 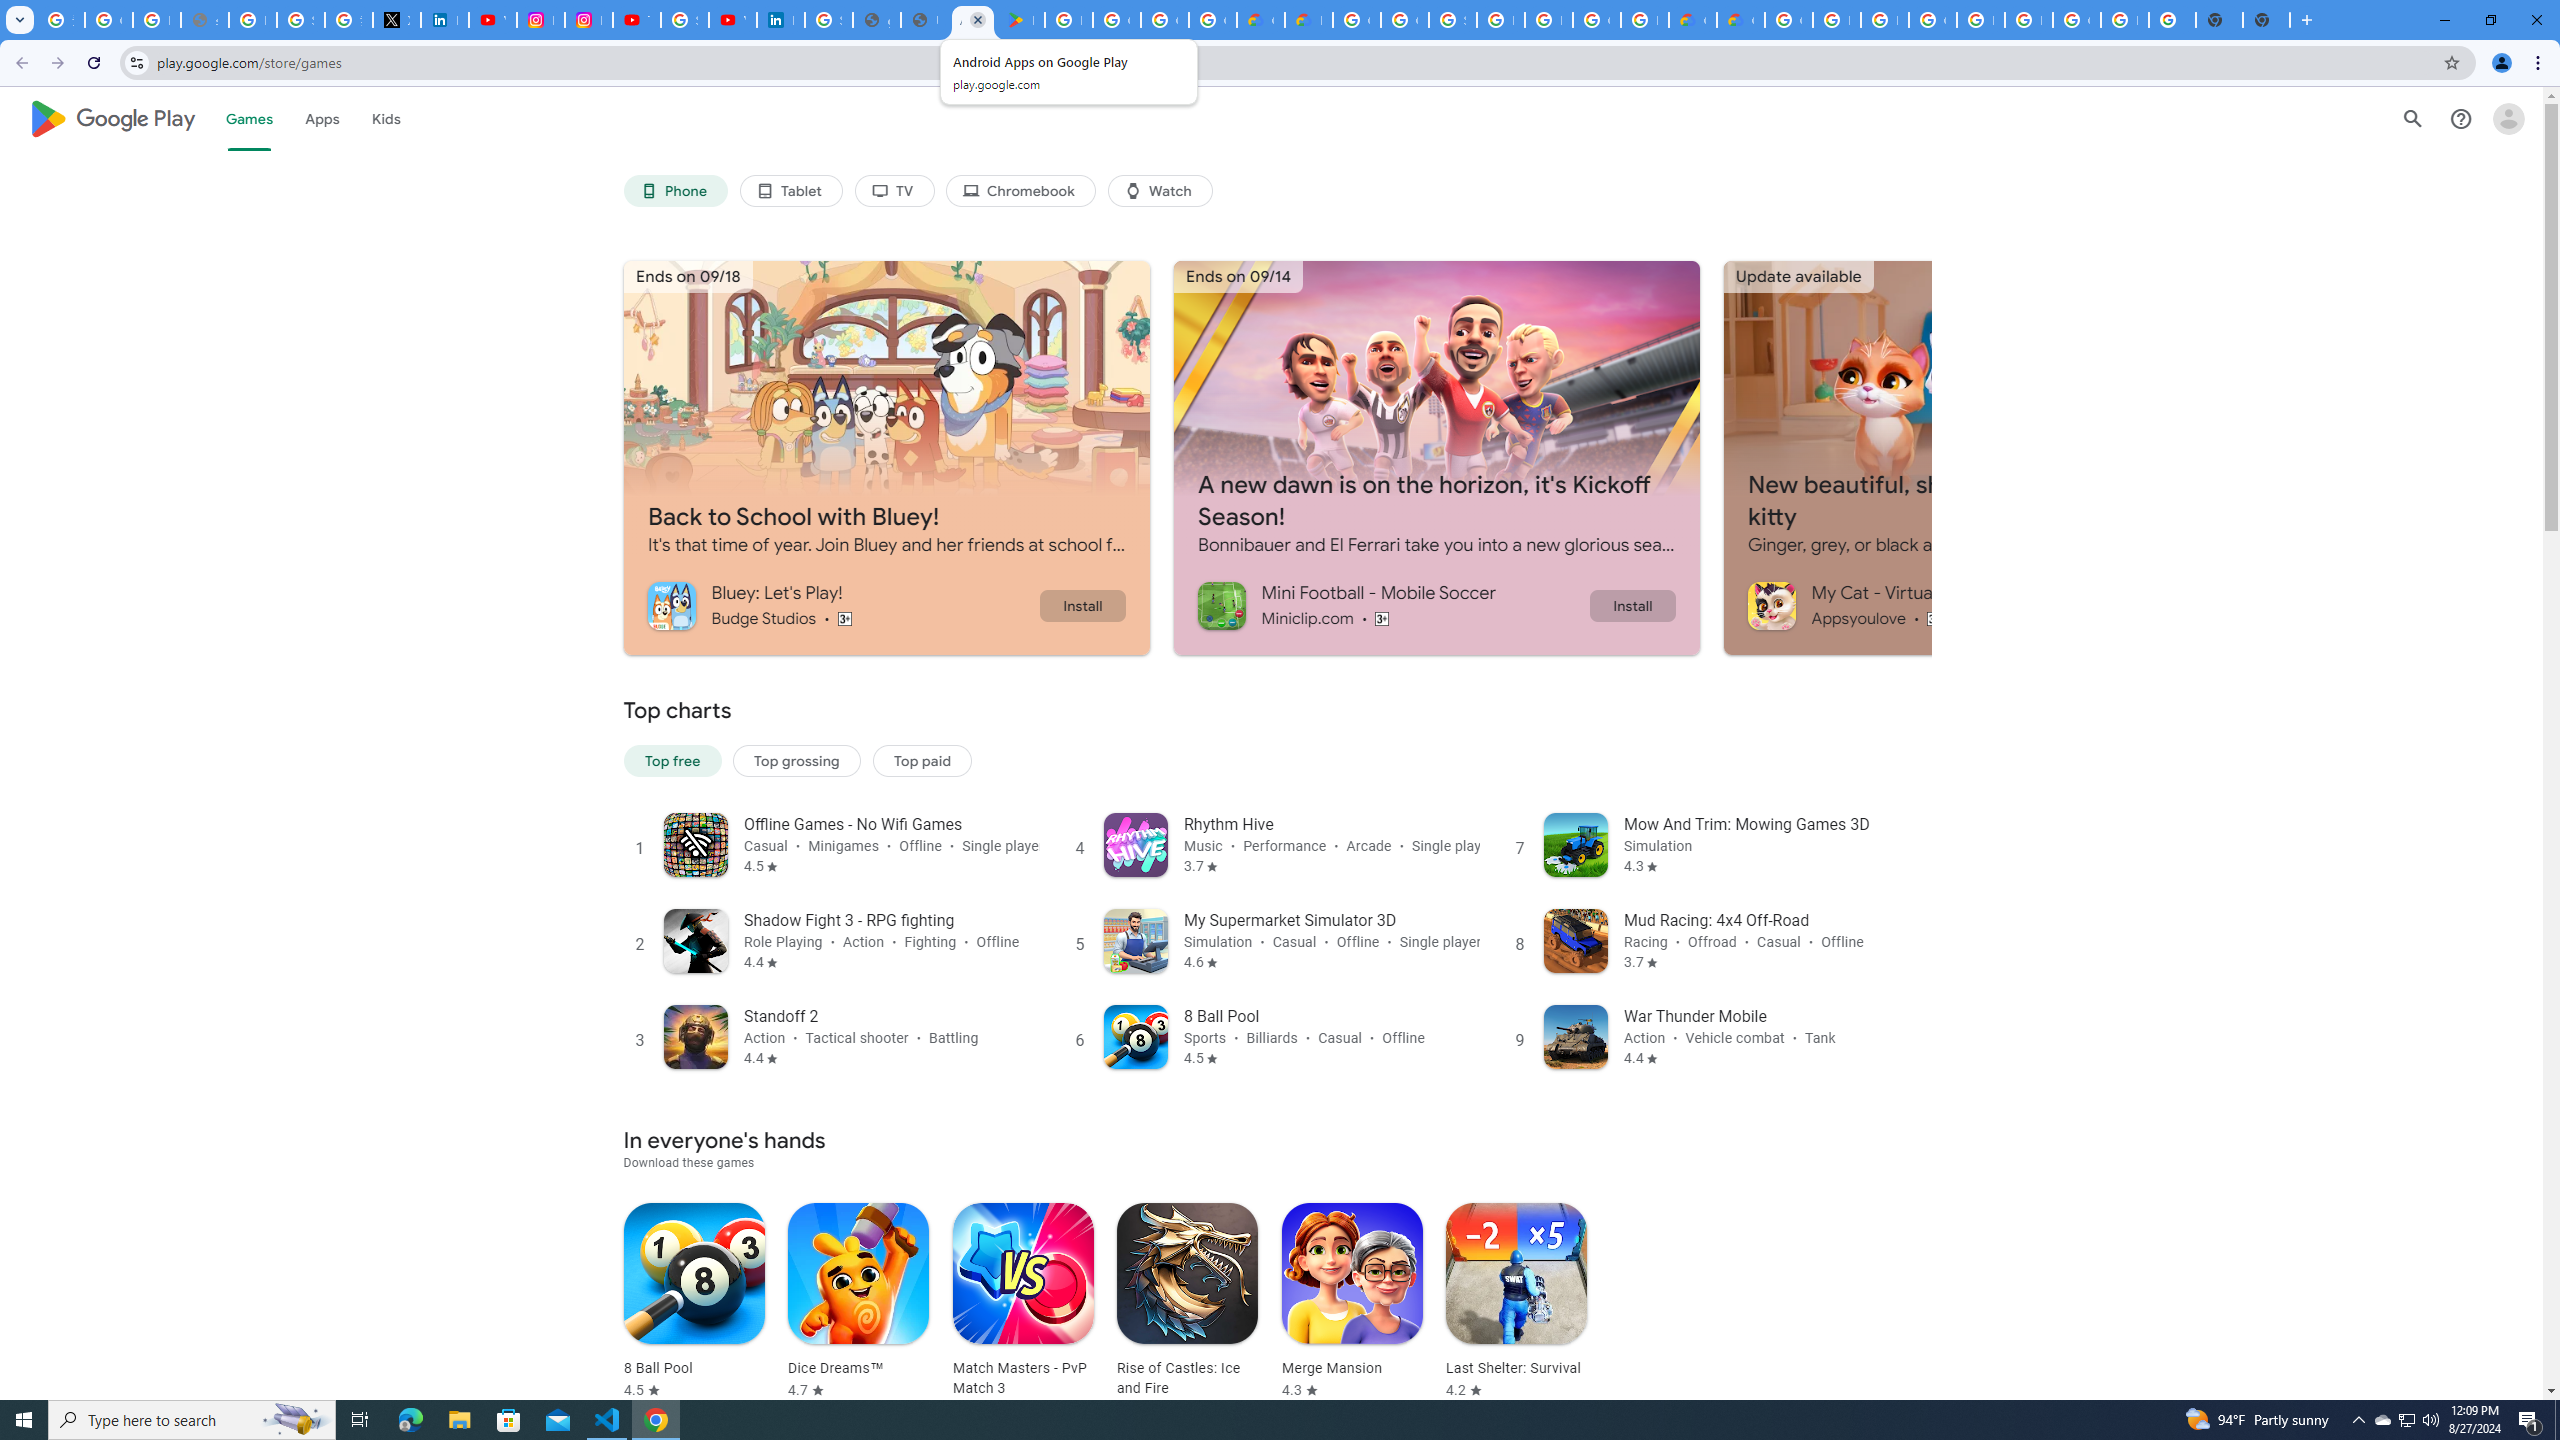 What do you see at coordinates (672, 760) in the screenshot?
I see `Top free` at bounding box center [672, 760].